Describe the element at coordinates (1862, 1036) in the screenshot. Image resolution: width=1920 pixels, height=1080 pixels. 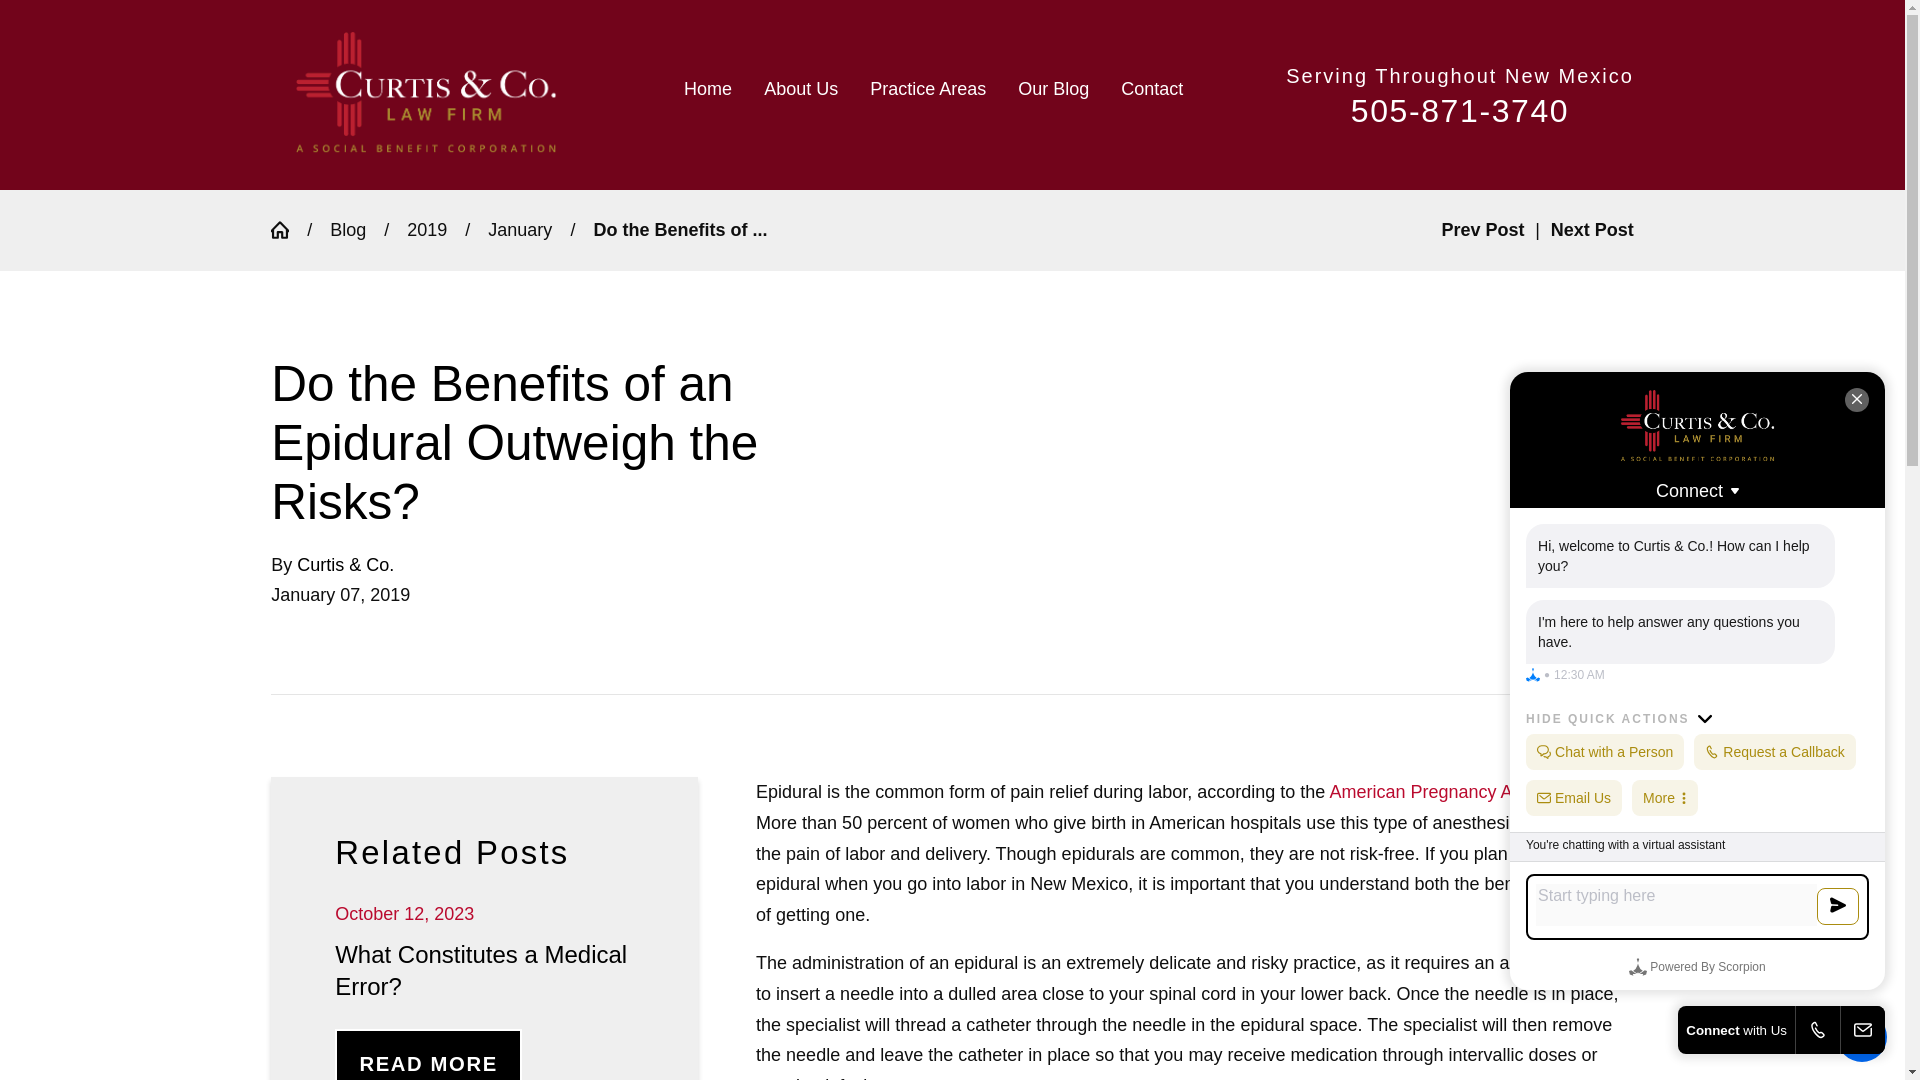
I see `Open the accessibility options menu` at that location.